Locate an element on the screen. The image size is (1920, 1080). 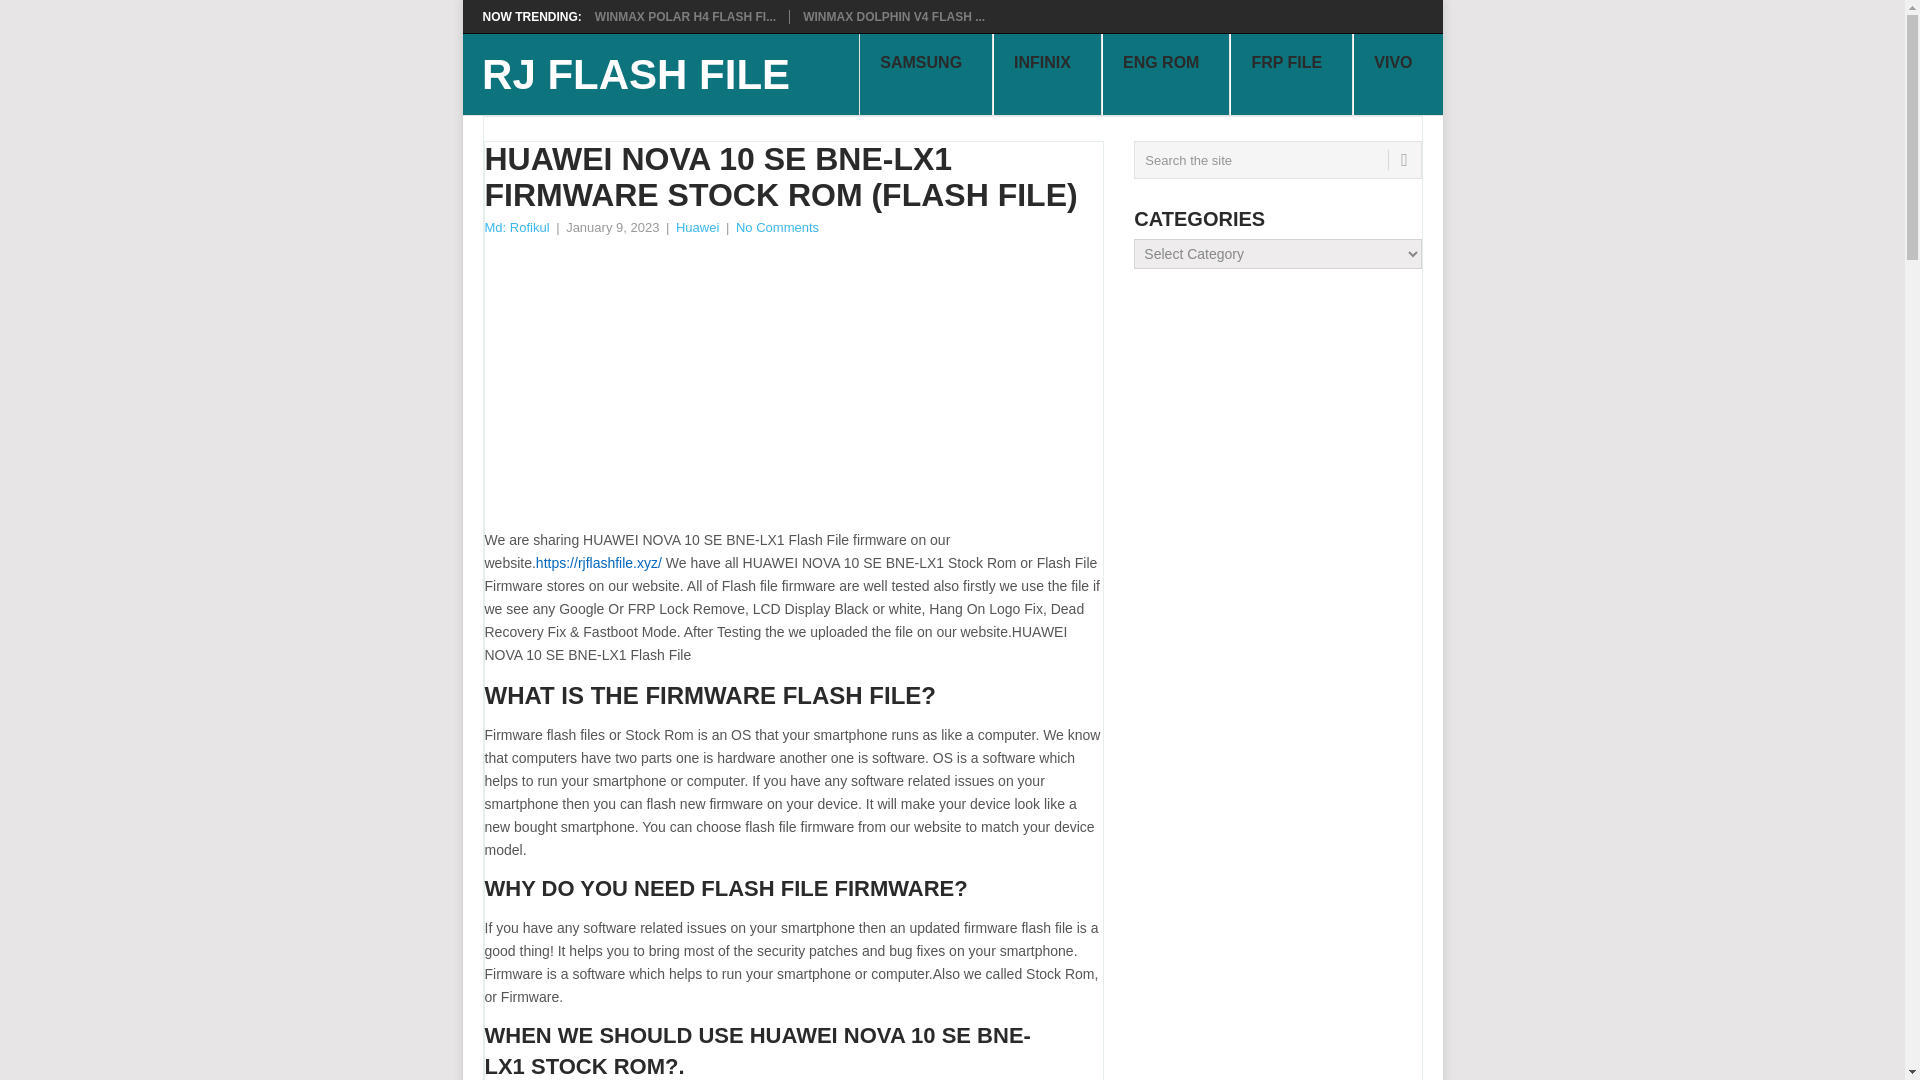
Posts by Md: Rofikul is located at coordinates (516, 228).